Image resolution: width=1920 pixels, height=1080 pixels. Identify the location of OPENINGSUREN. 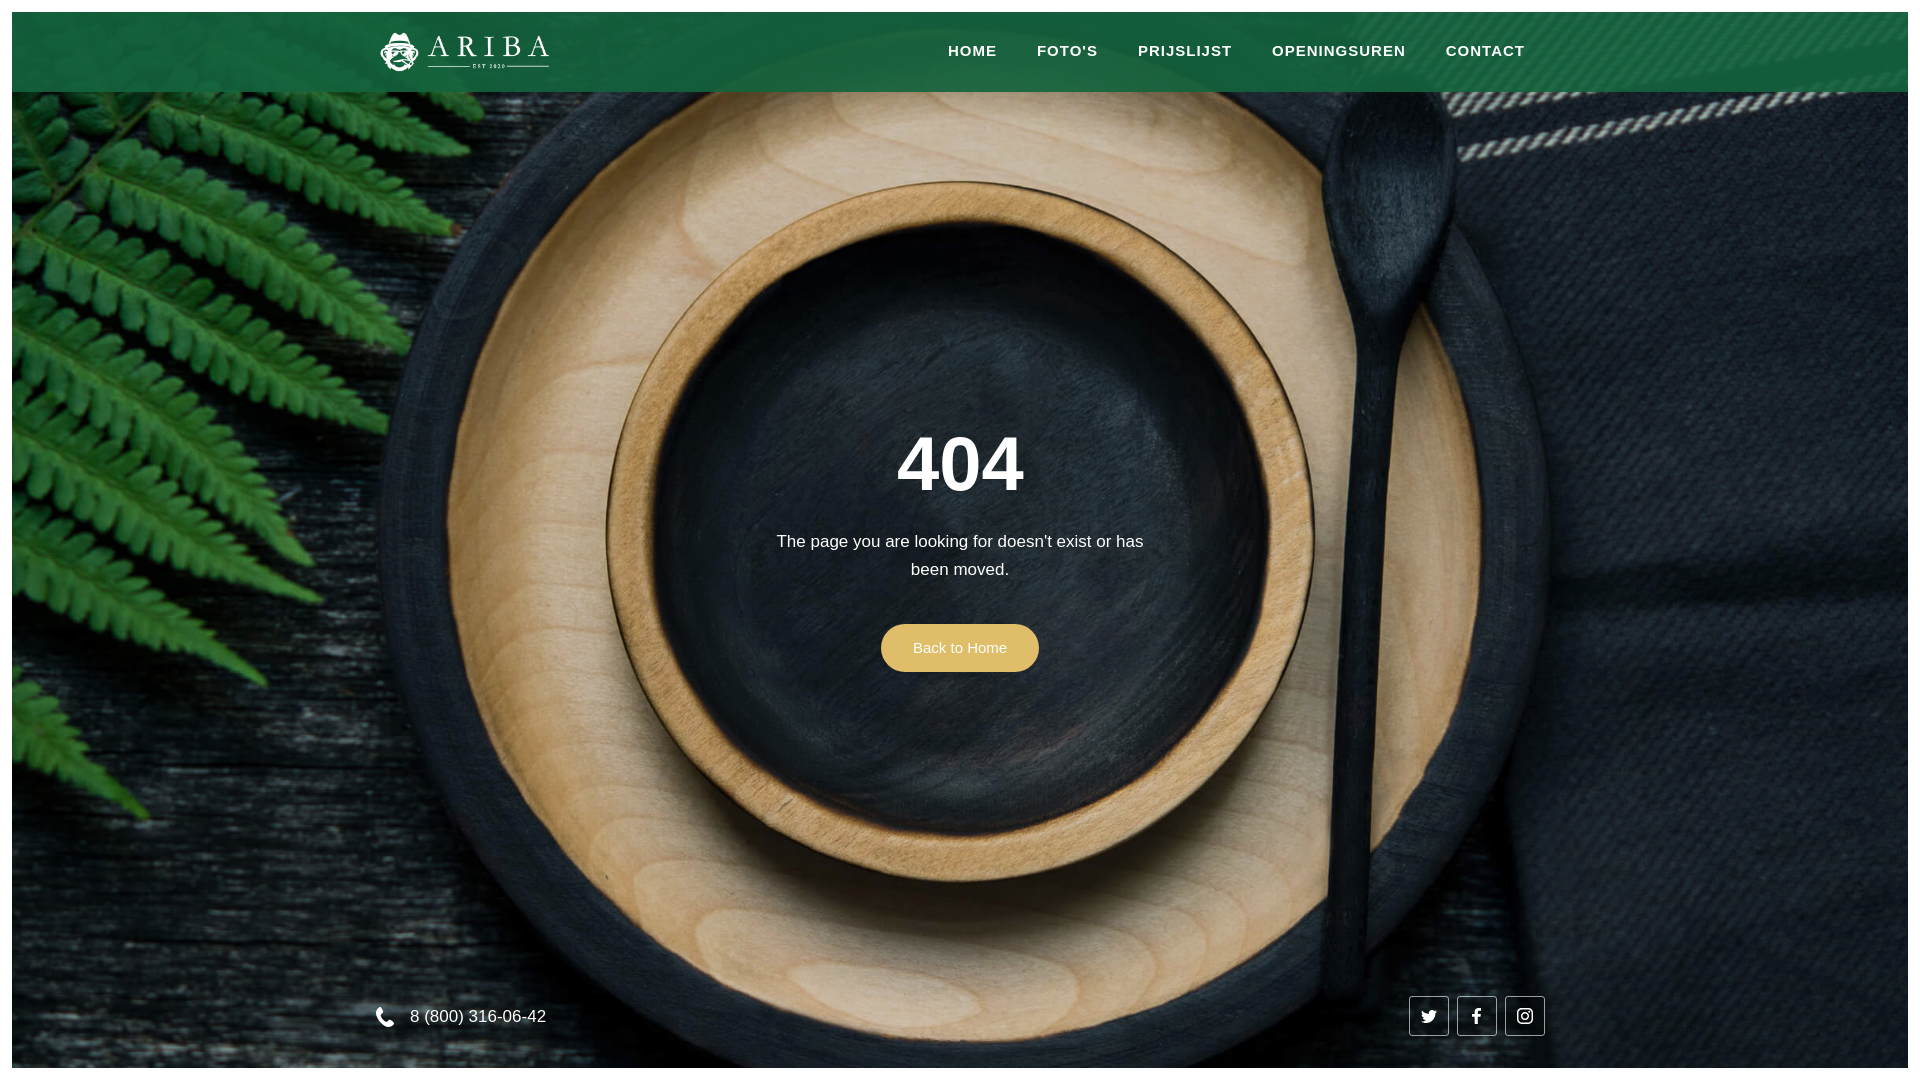
(1339, 52).